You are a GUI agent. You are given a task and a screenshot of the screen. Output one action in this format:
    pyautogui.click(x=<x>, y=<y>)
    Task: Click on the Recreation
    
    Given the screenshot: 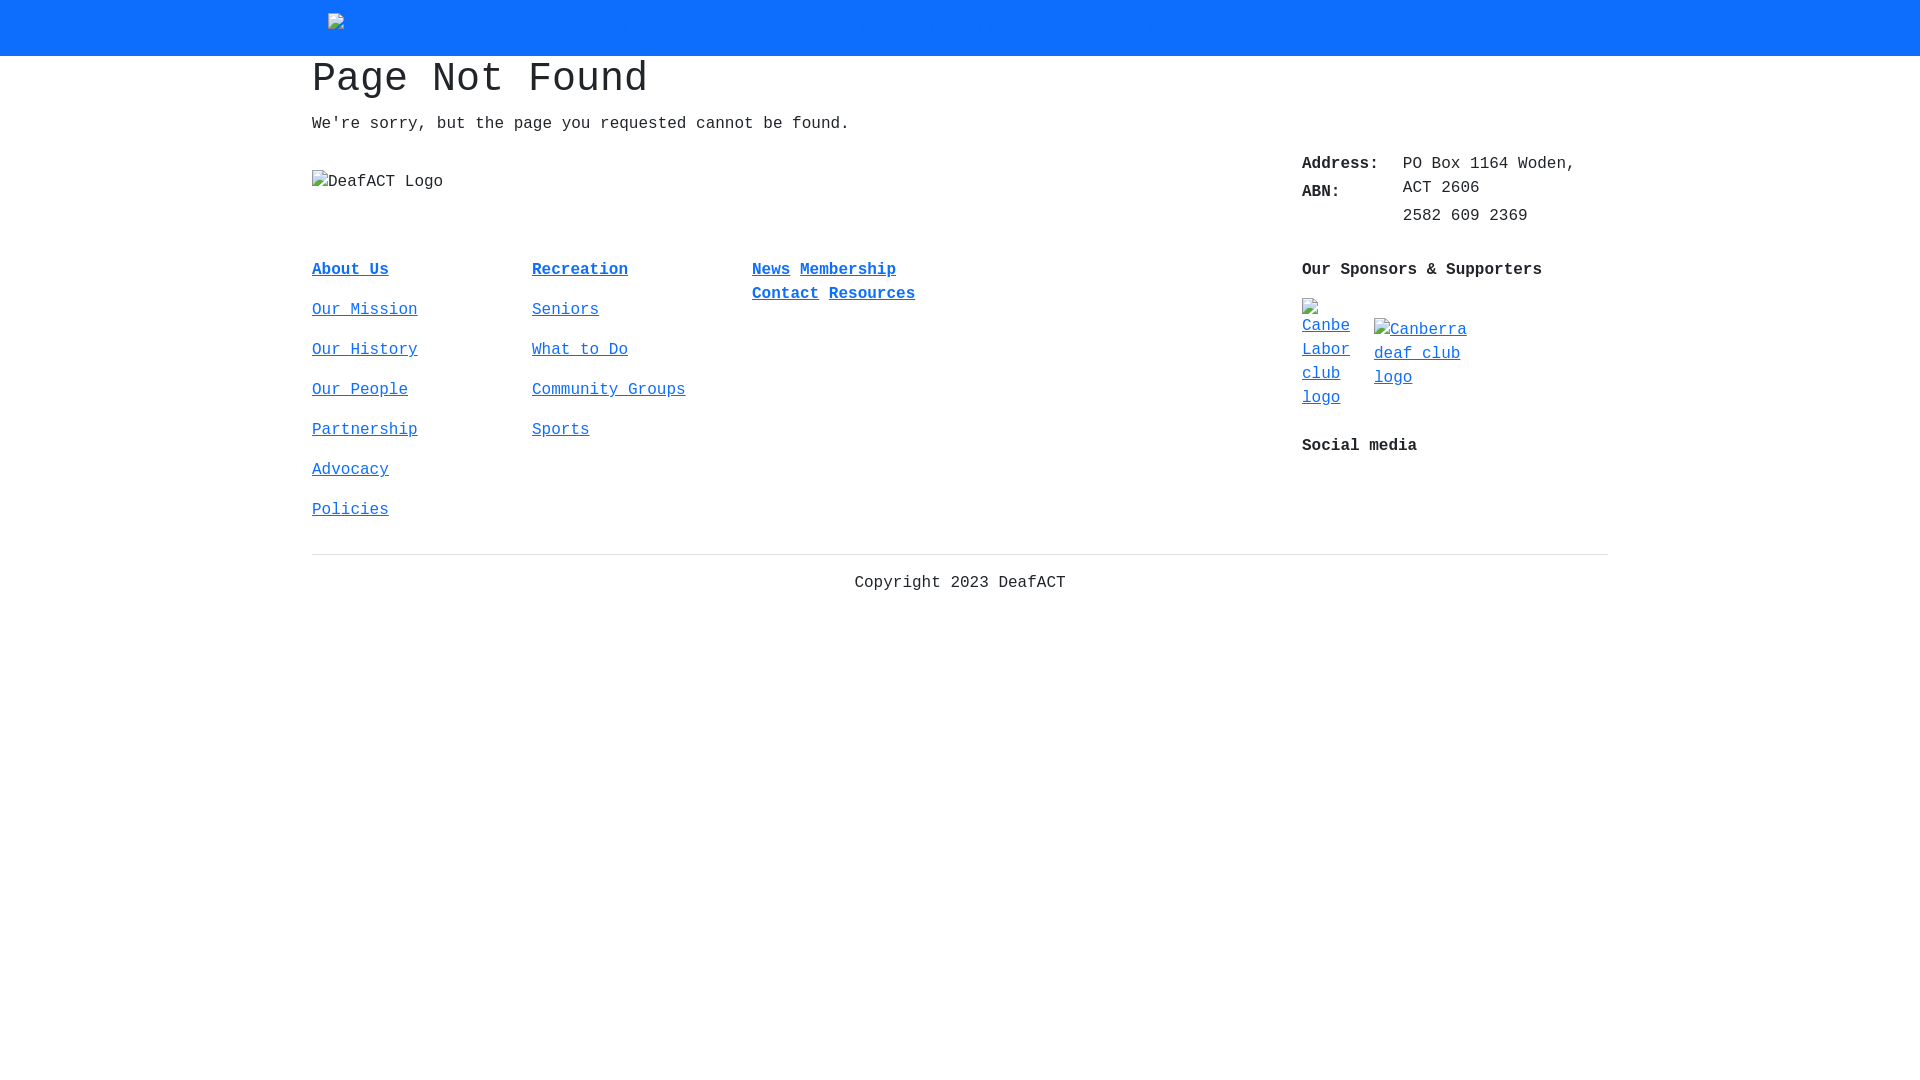 What is the action you would take?
    pyautogui.click(x=740, y=28)
    